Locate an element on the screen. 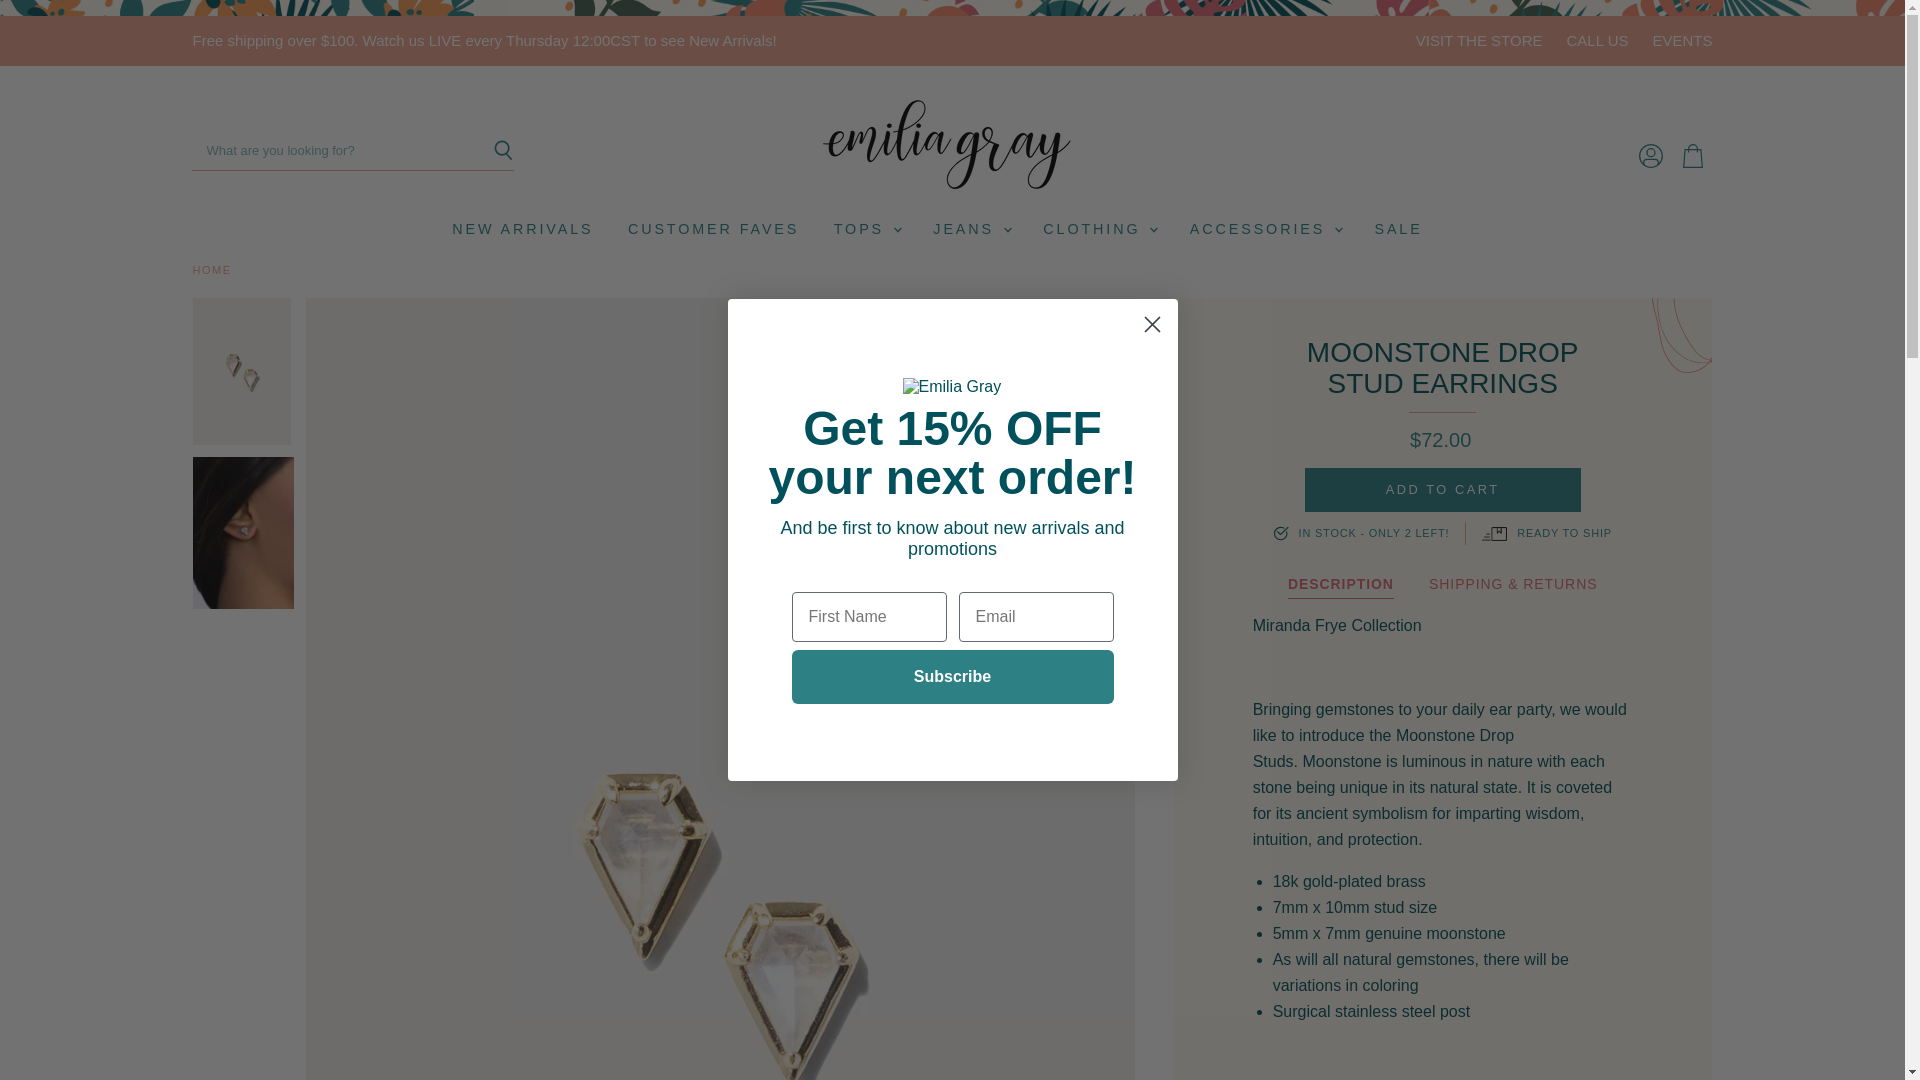 The width and height of the screenshot is (1920, 1080). TOPS is located at coordinates (866, 228).